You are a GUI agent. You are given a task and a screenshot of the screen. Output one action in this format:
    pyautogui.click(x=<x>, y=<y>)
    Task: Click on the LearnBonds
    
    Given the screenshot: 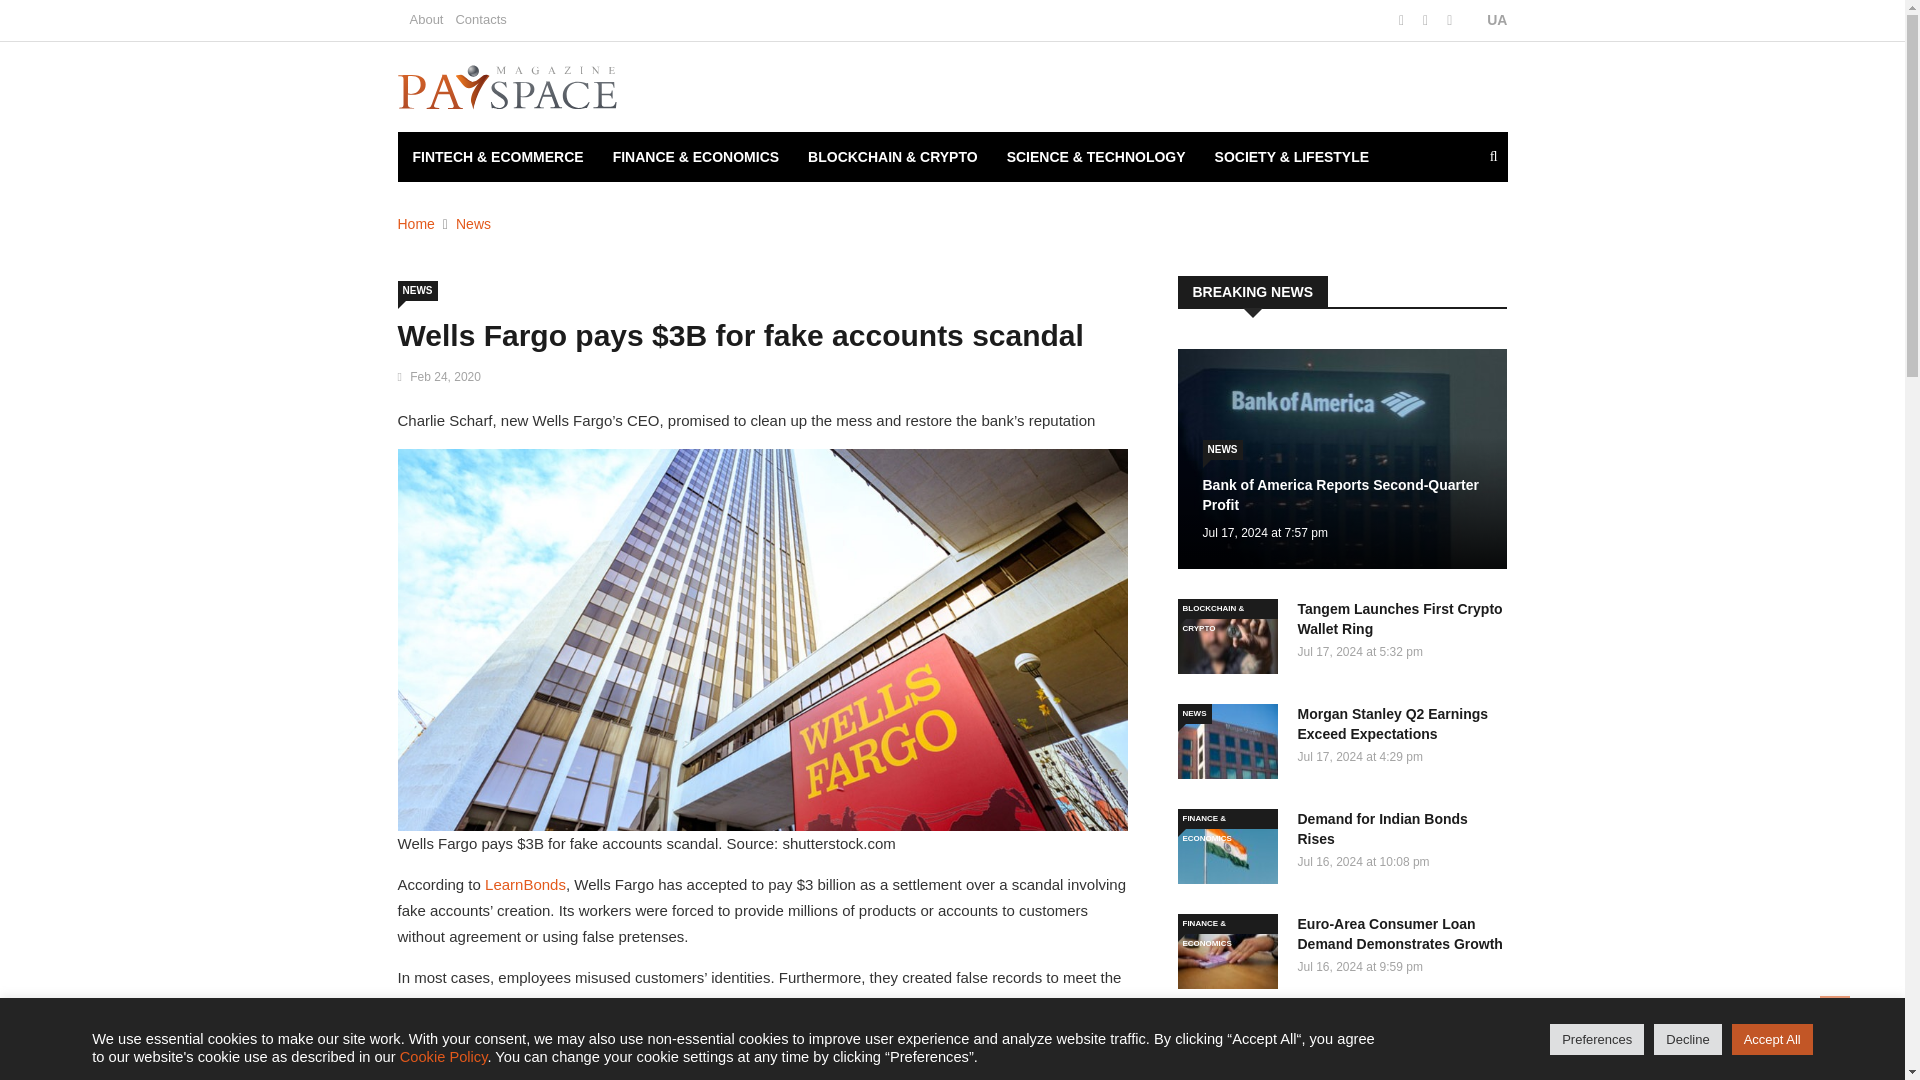 What is the action you would take?
    pyautogui.click(x=526, y=884)
    